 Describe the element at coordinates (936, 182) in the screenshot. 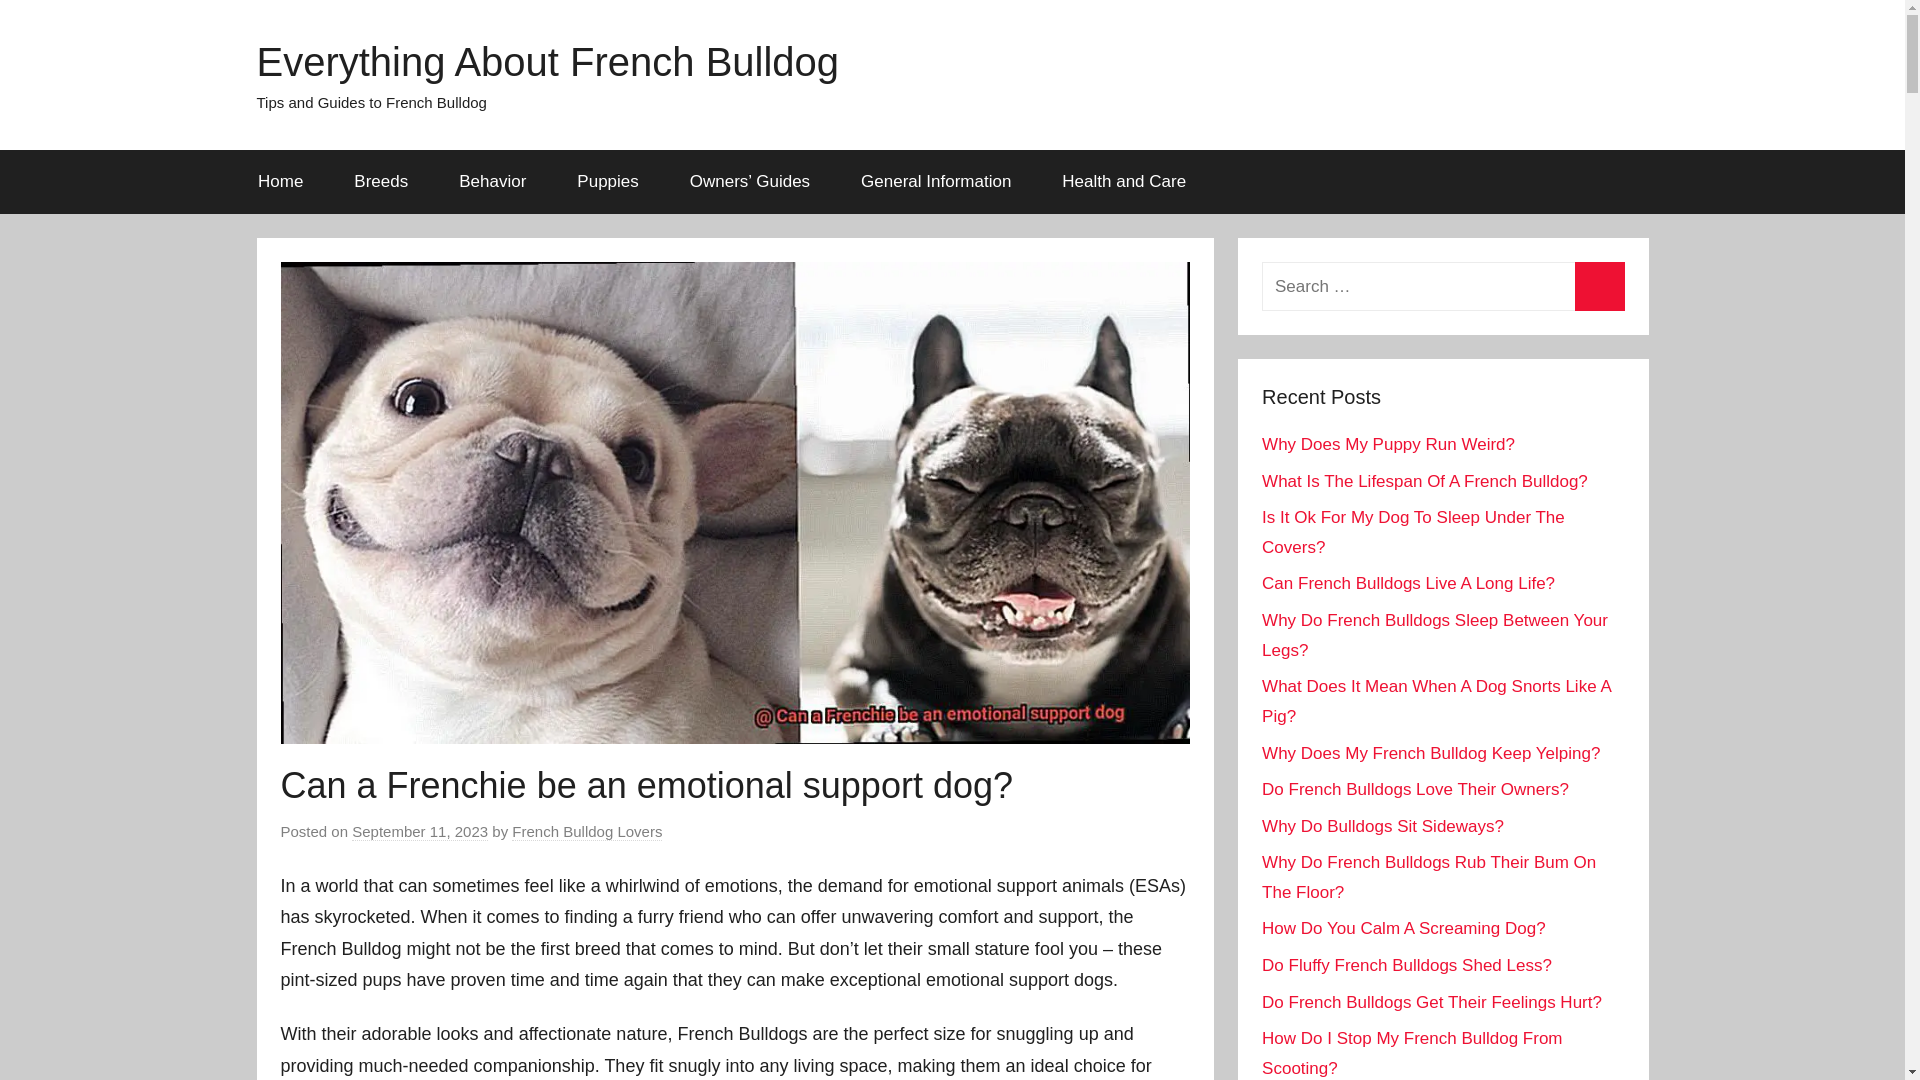

I see `General Information` at that location.